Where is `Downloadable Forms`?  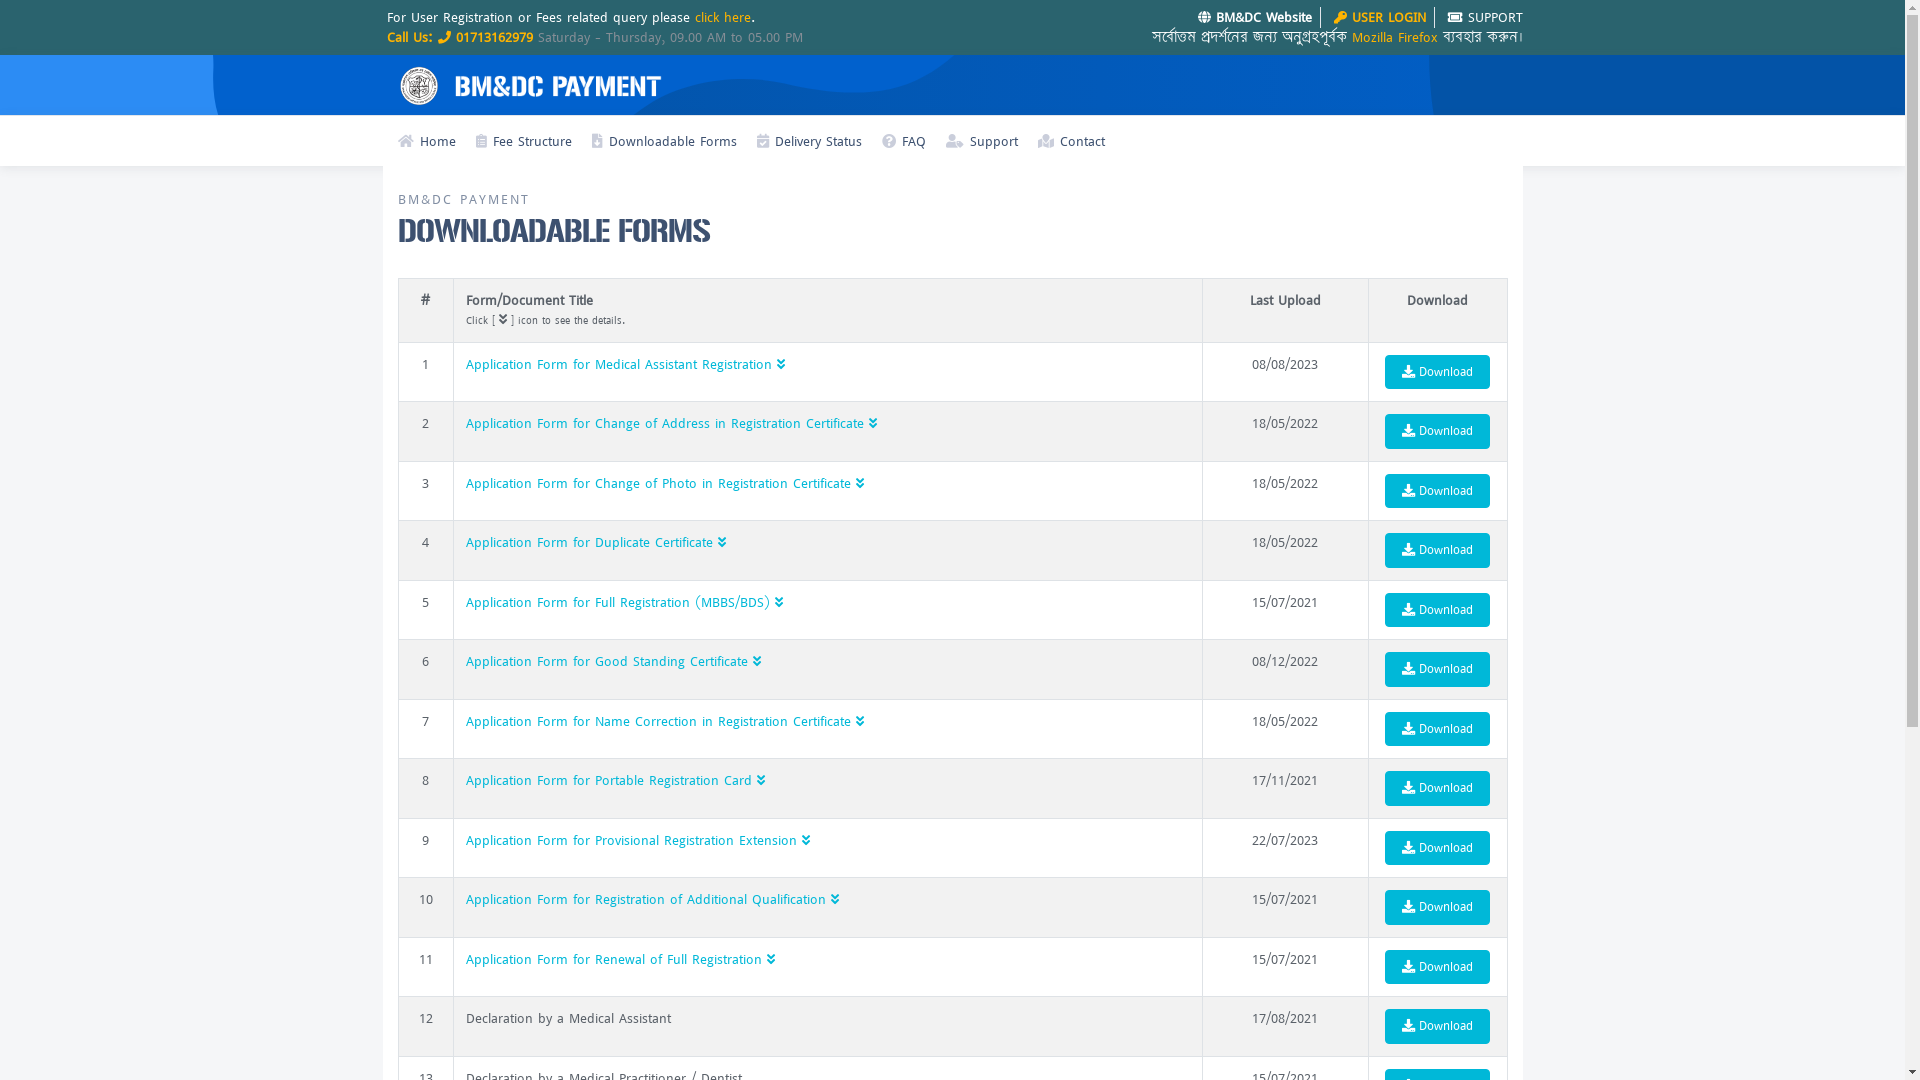 Downloadable Forms is located at coordinates (664, 142).